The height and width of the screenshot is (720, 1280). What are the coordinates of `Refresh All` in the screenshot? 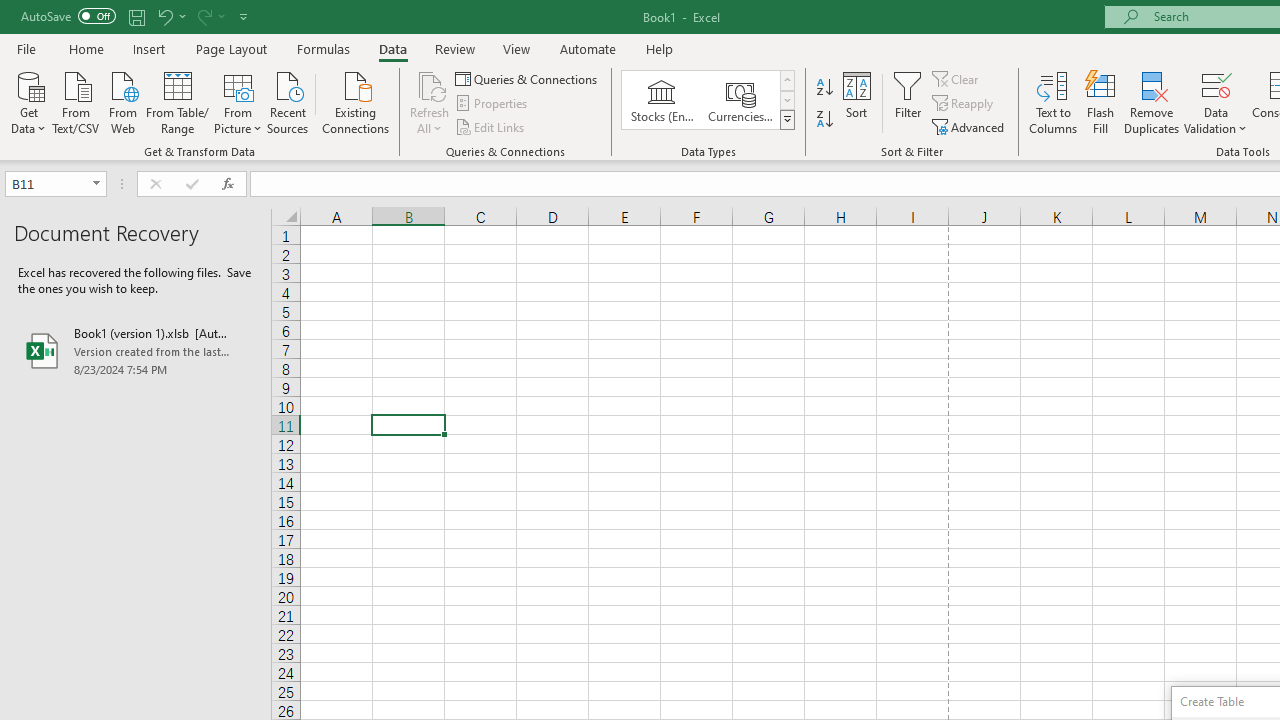 It's located at (430, 102).